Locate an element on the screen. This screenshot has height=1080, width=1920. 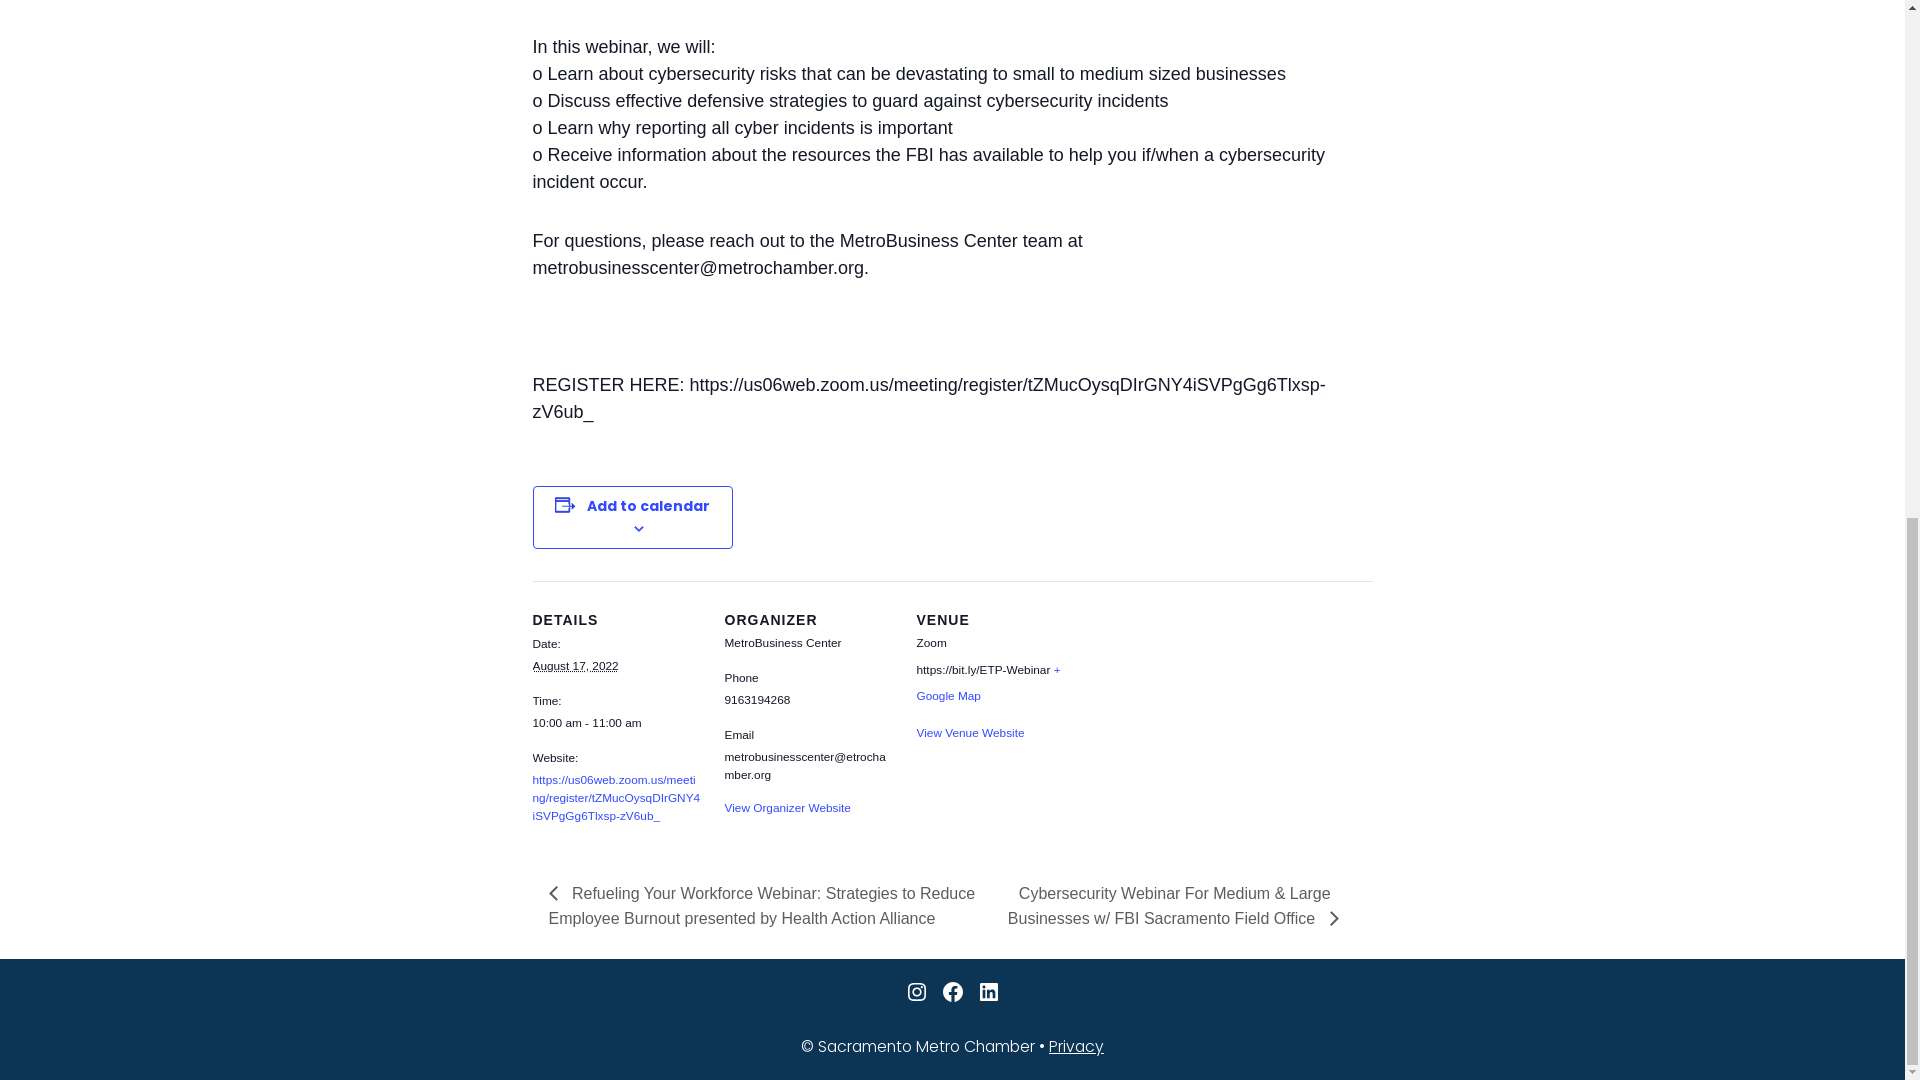
2022-08-17 is located at coordinates (574, 665).